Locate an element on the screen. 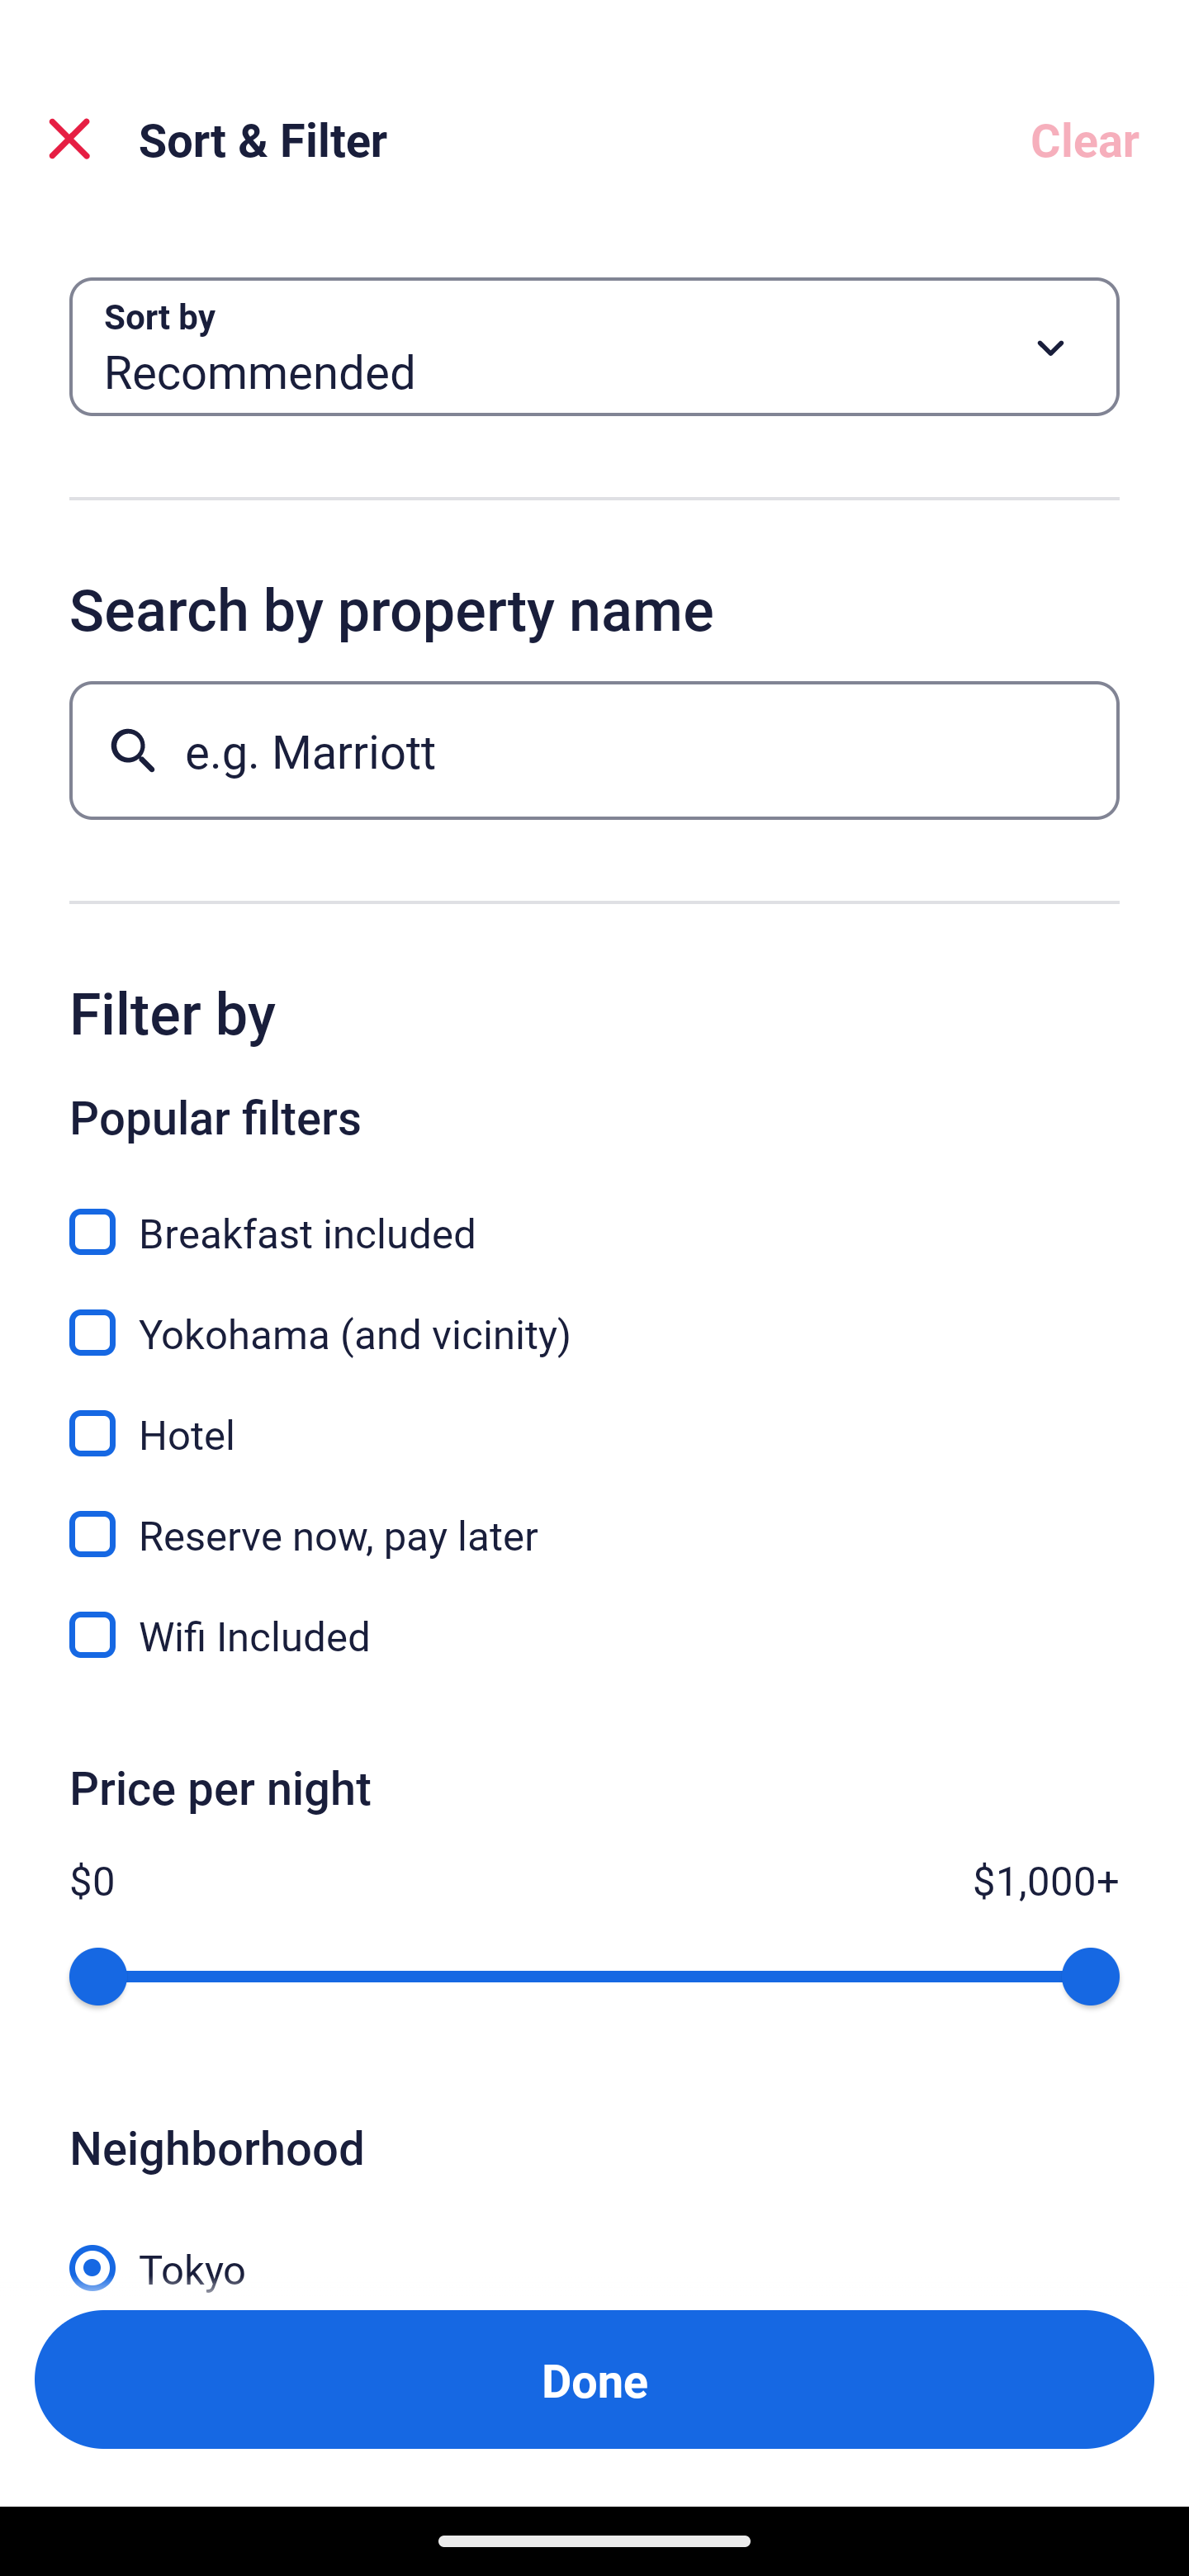 The image size is (1189, 2576). Close Sort and Filter is located at coordinates (69, 139).